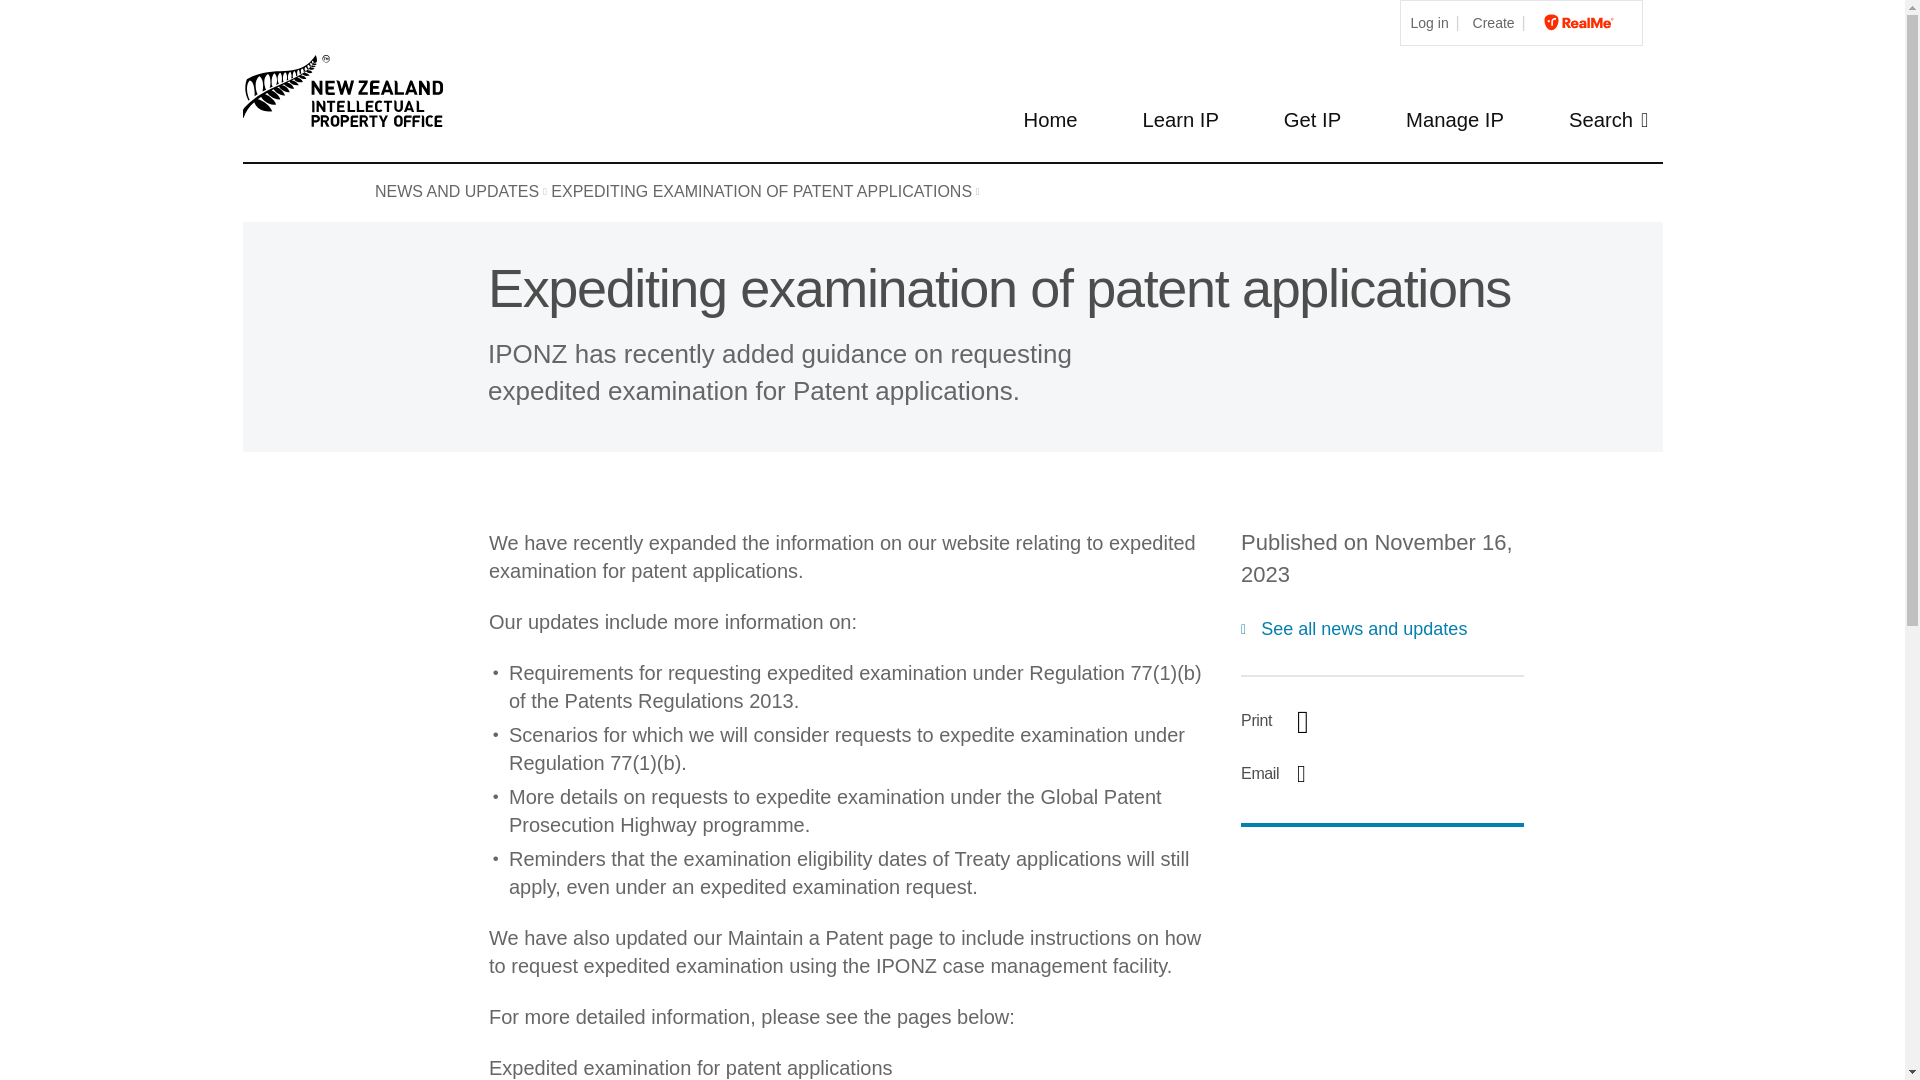 Image resolution: width=1920 pixels, height=1080 pixels. What do you see at coordinates (1050, 121) in the screenshot?
I see `Home` at bounding box center [1050, 121].